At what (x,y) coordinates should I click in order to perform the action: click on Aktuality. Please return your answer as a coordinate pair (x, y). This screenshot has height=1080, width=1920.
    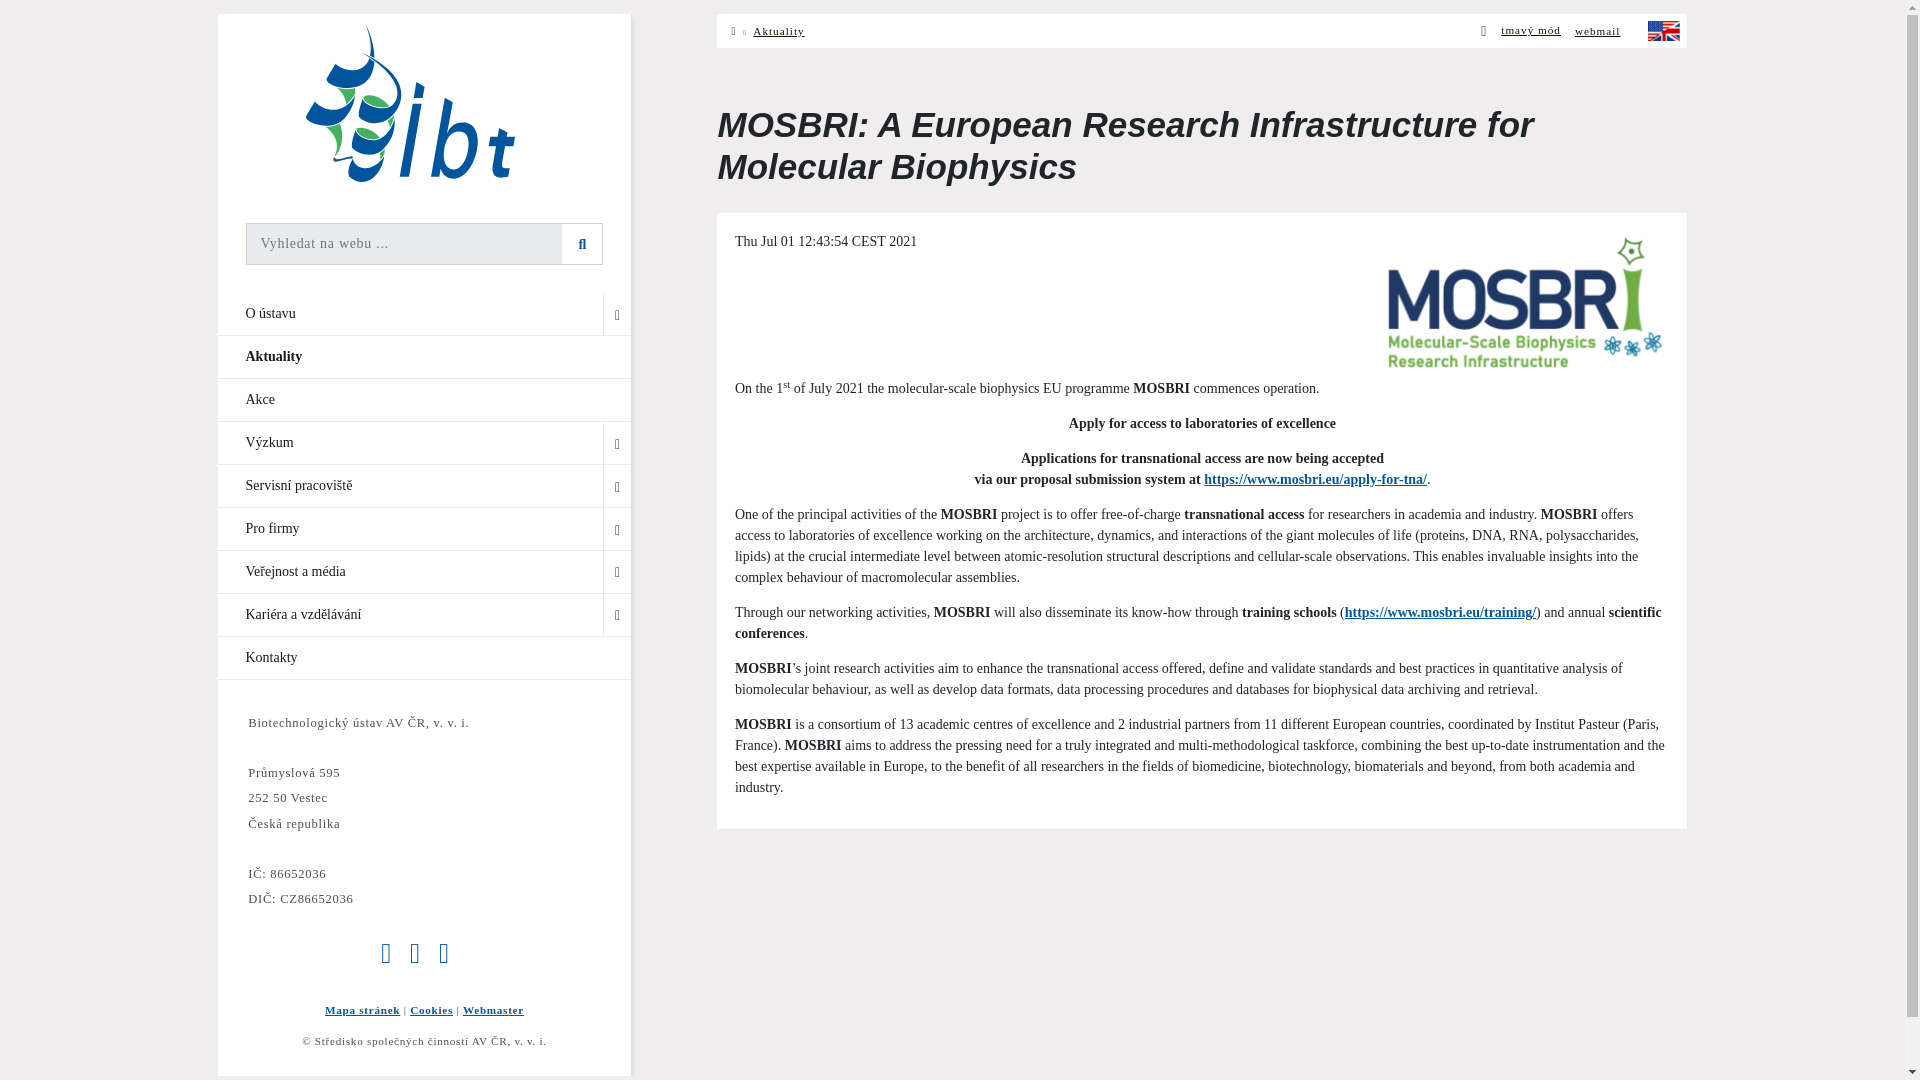
    Looking at the image, I should click on (424, 356).